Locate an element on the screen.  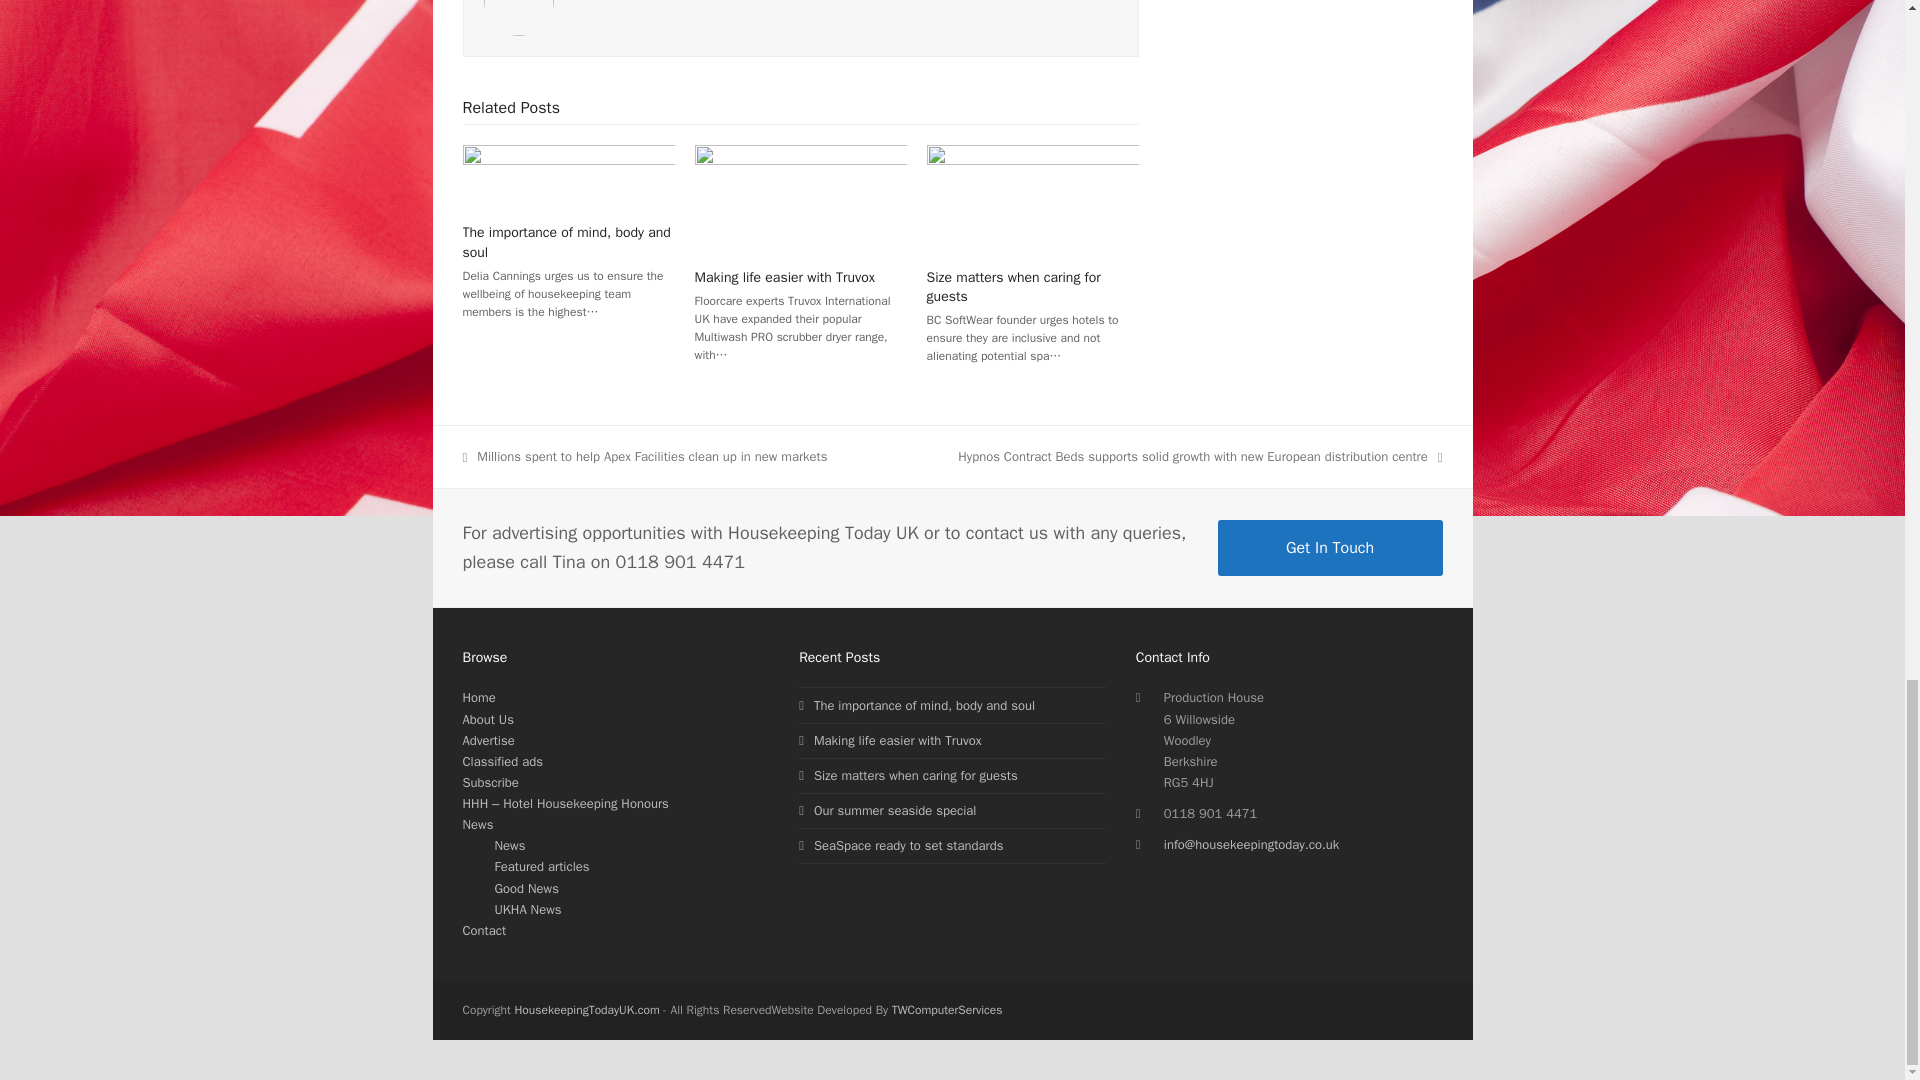
Making life easier with Truvox is located at coordinates (800, 198).